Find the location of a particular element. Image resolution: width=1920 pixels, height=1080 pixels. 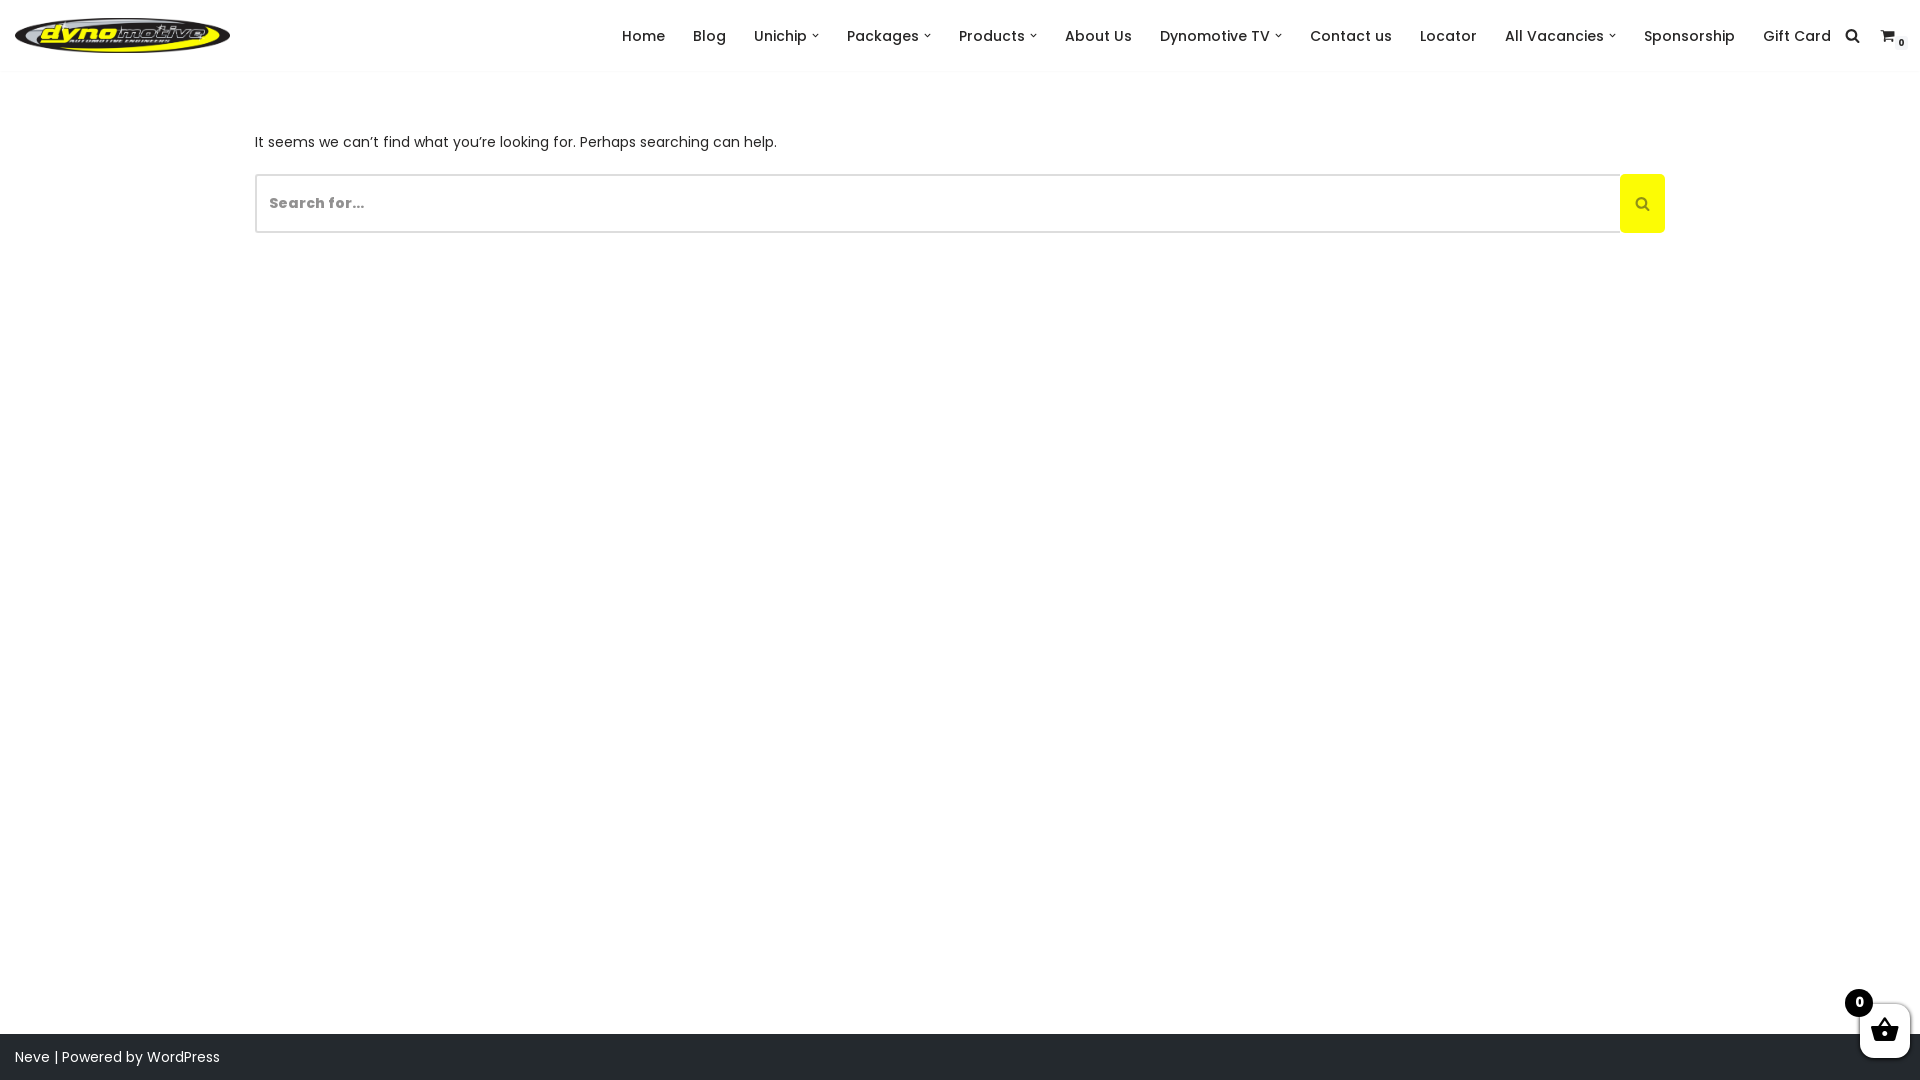

Blog is located at coordinates (710, 36).